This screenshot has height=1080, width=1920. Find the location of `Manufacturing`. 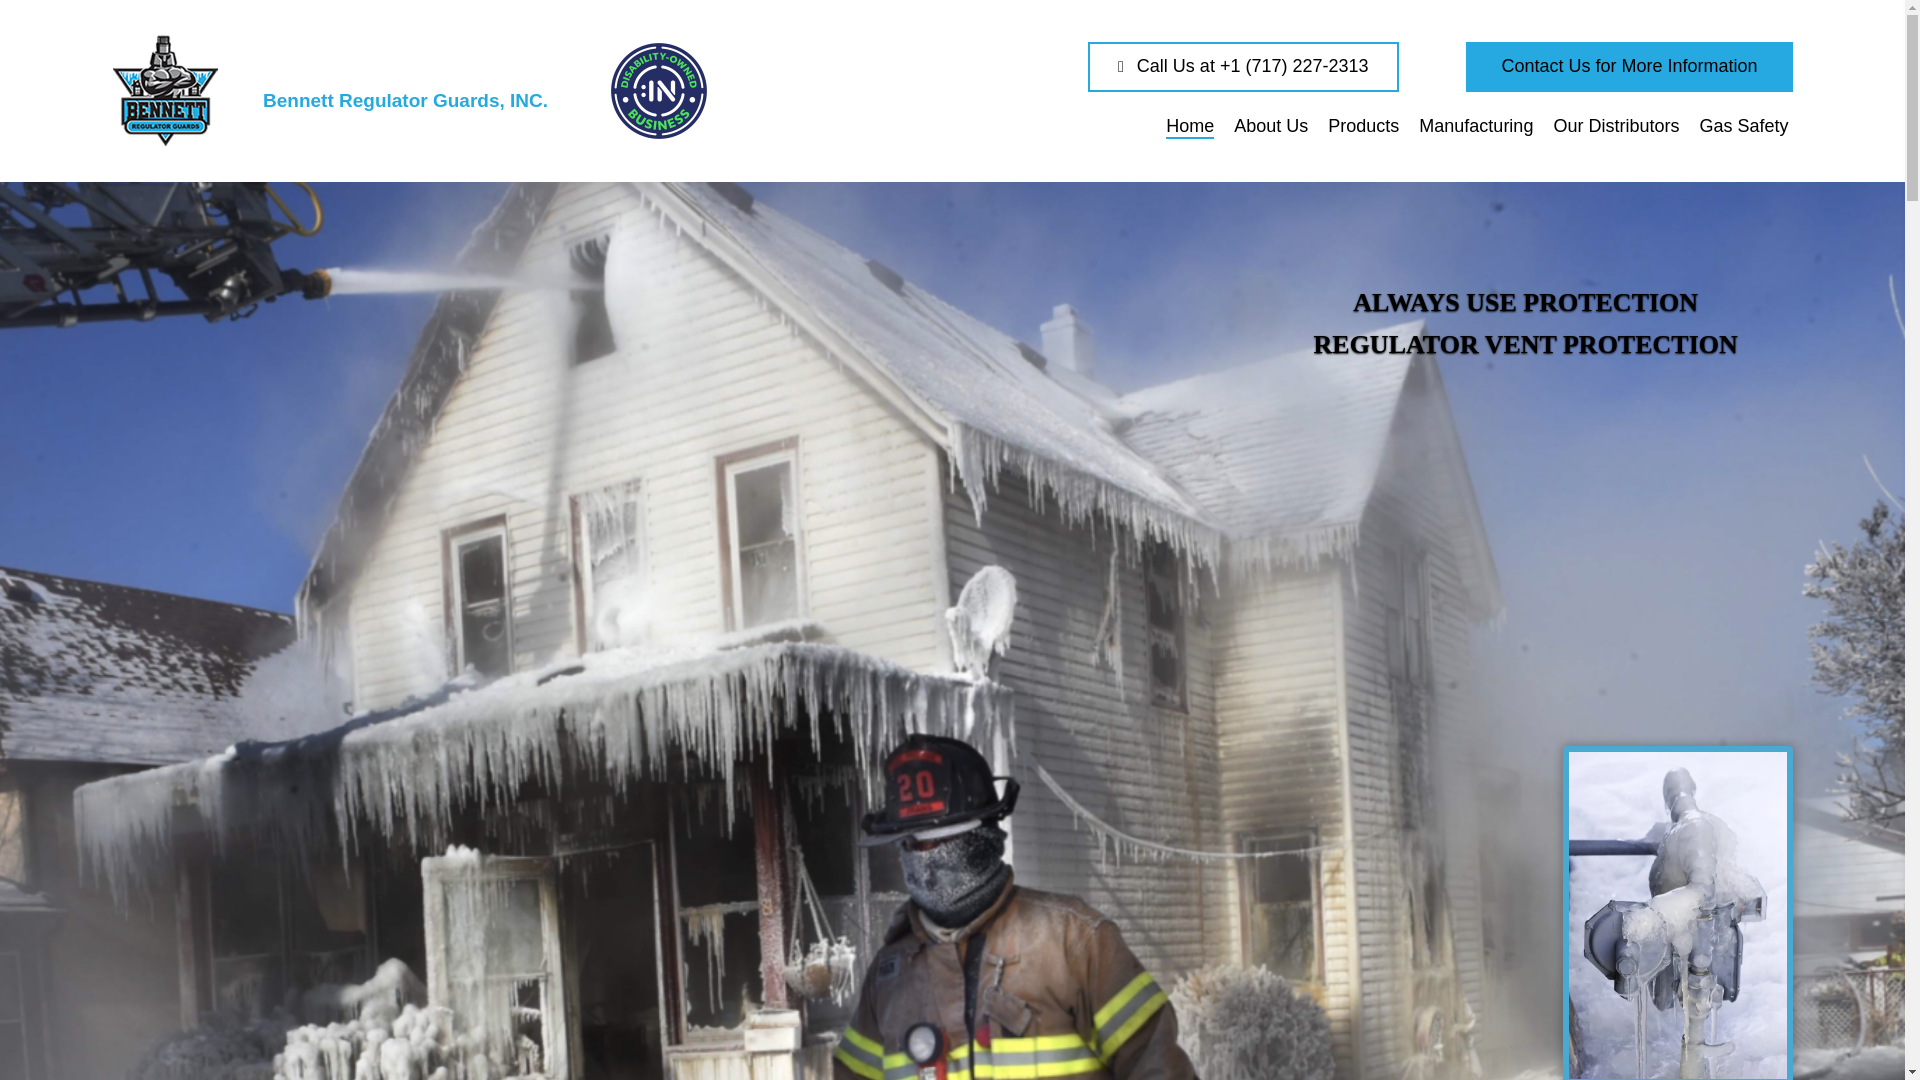

Manufacturing is located at coordinates (1476, 125).